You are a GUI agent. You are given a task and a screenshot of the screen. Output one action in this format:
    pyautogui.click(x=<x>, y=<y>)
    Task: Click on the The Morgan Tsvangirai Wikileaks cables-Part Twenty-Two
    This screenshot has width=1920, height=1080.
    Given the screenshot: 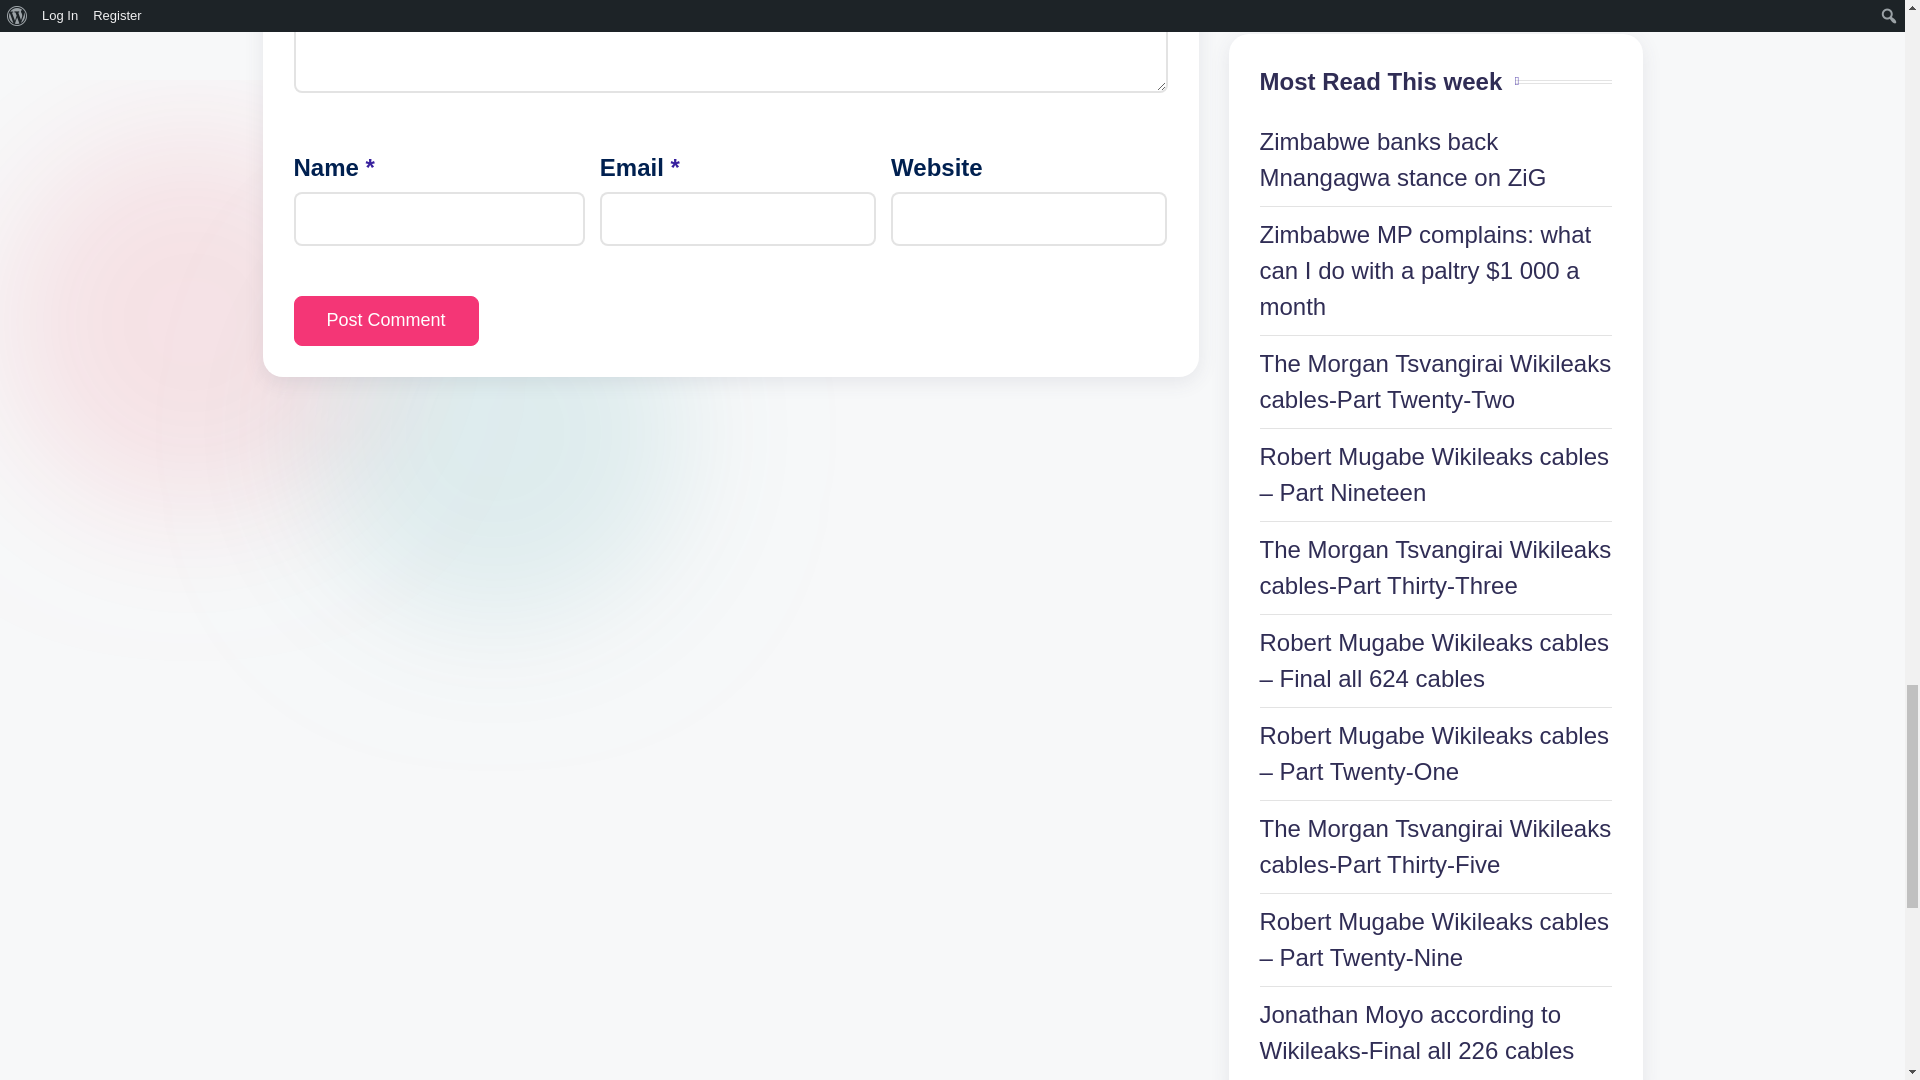 What is the action you would take?
    pyautogui.click(x=1436, y=380)
    